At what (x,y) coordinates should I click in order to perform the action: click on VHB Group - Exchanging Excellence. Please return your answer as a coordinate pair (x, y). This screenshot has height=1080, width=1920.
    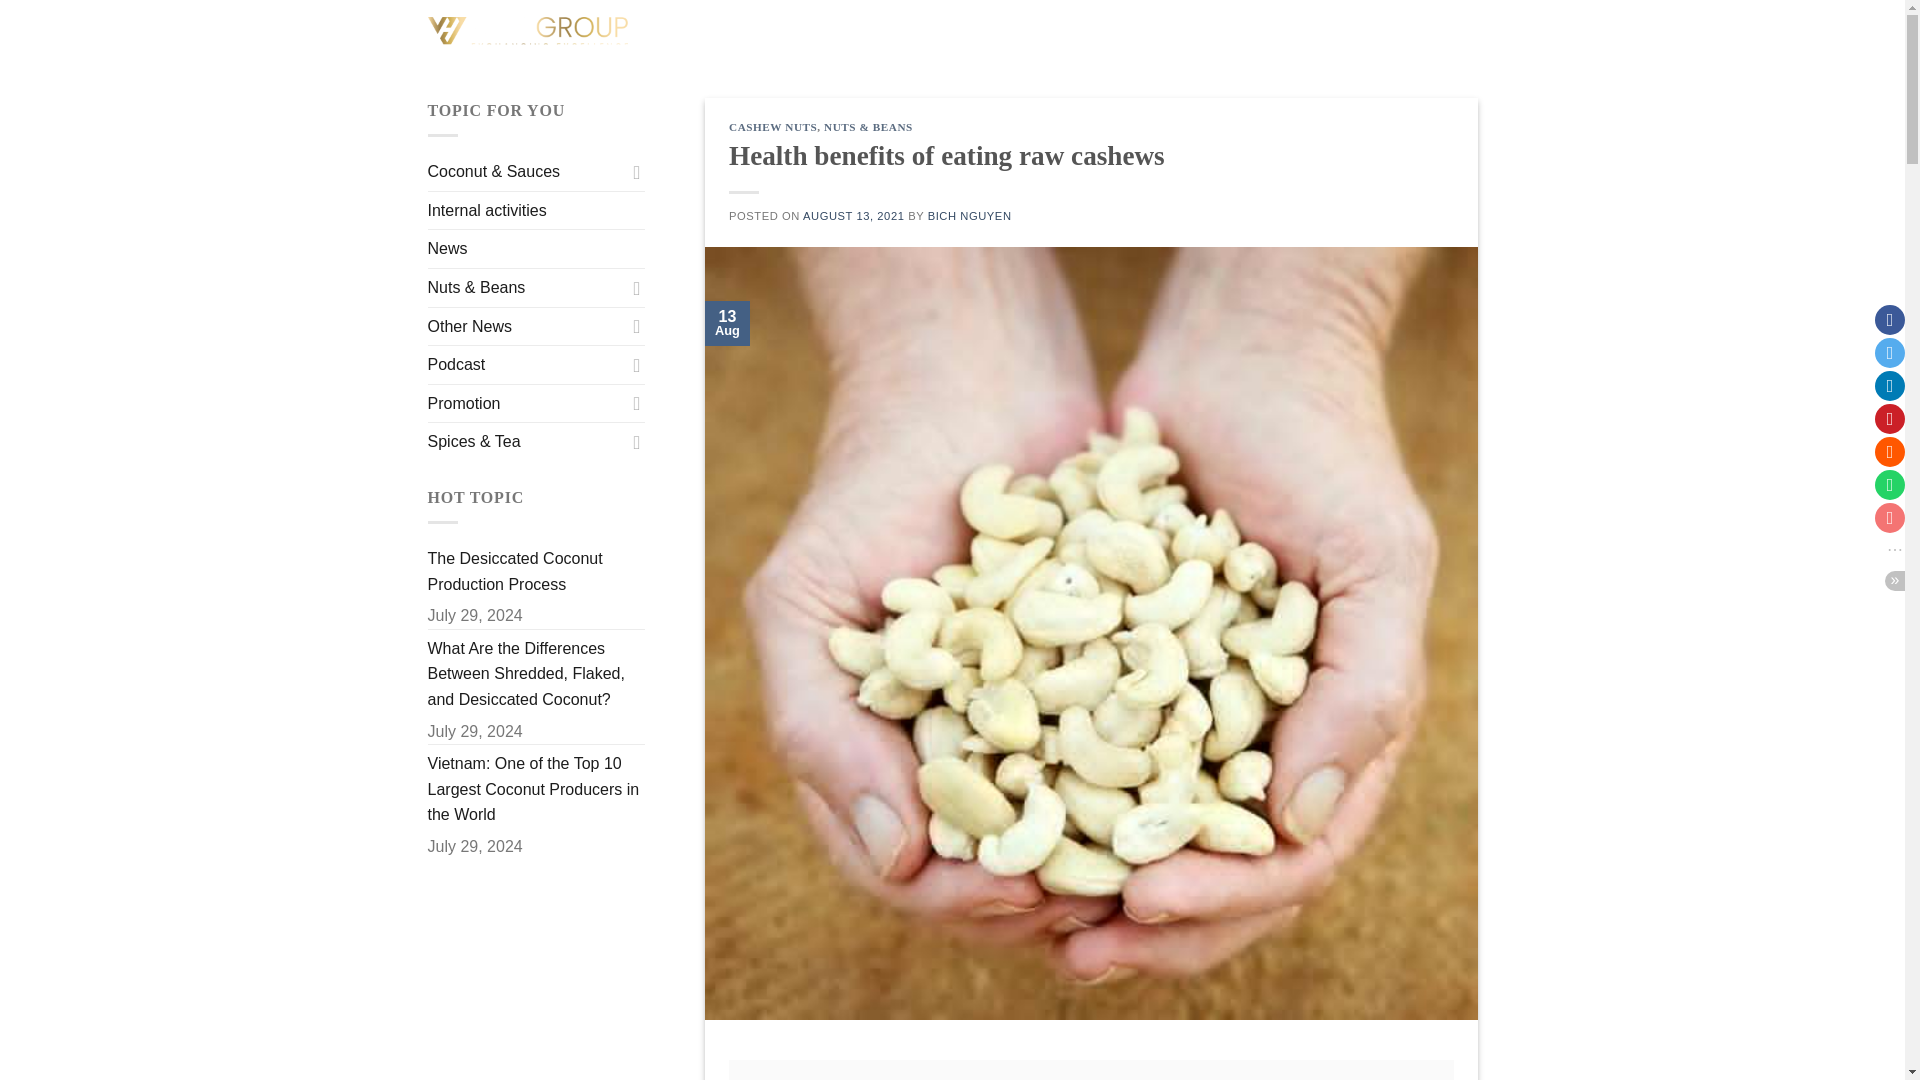
    Looking at the image, I should click on (528, 33).